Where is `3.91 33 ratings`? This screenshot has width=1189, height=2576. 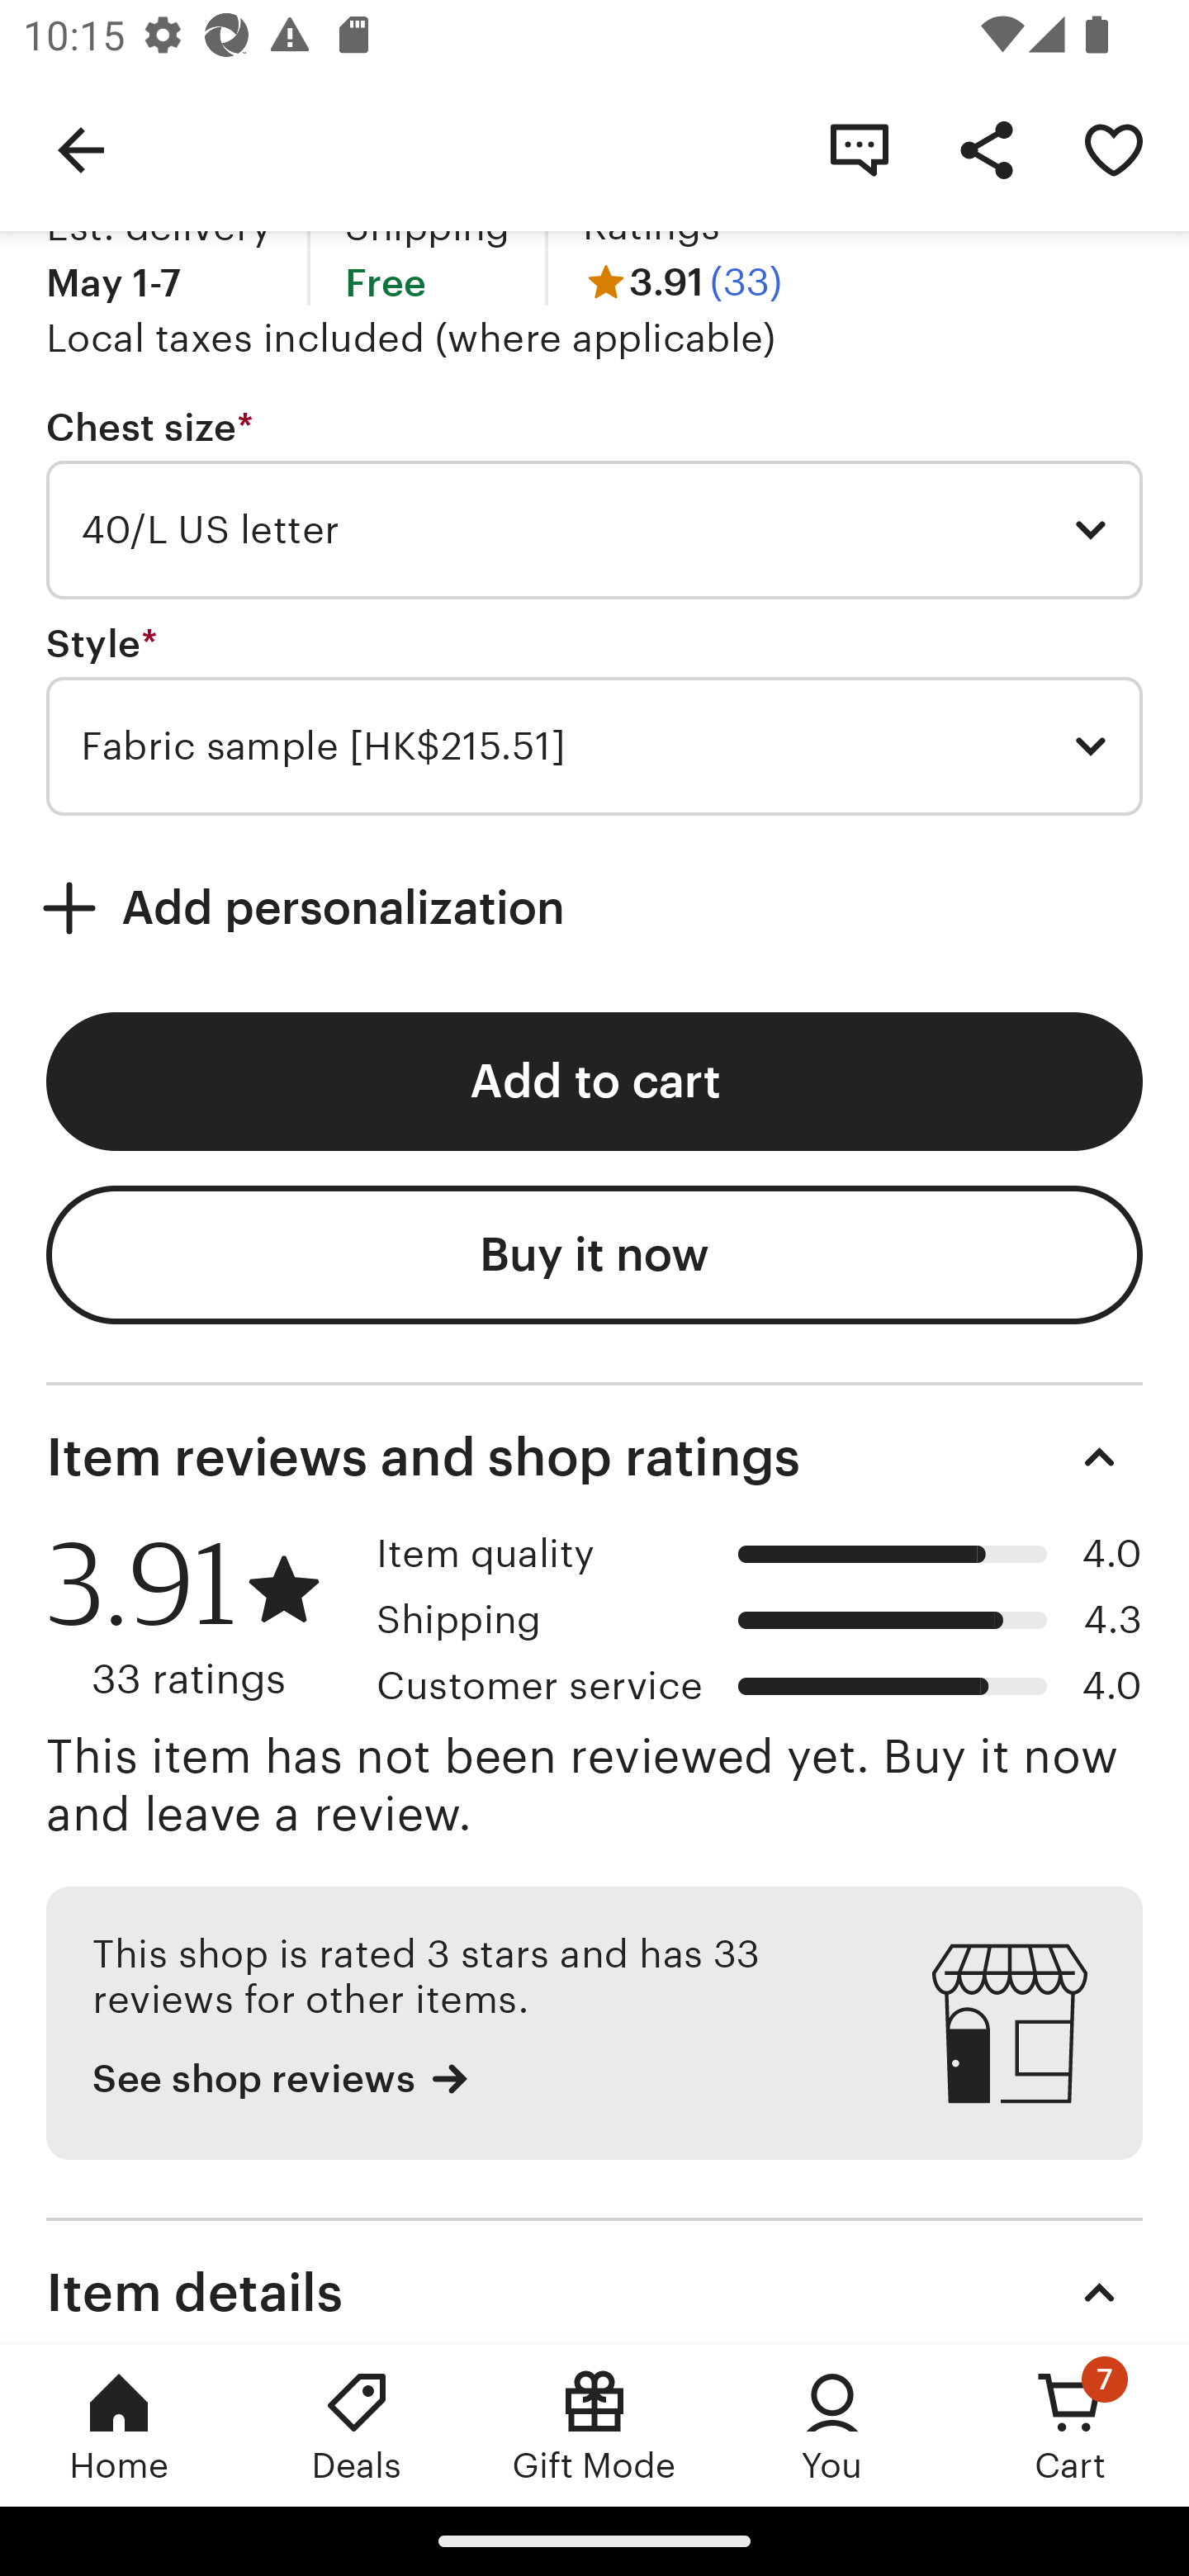
3.91 33 ratings is located at coordinates (200, 1617).